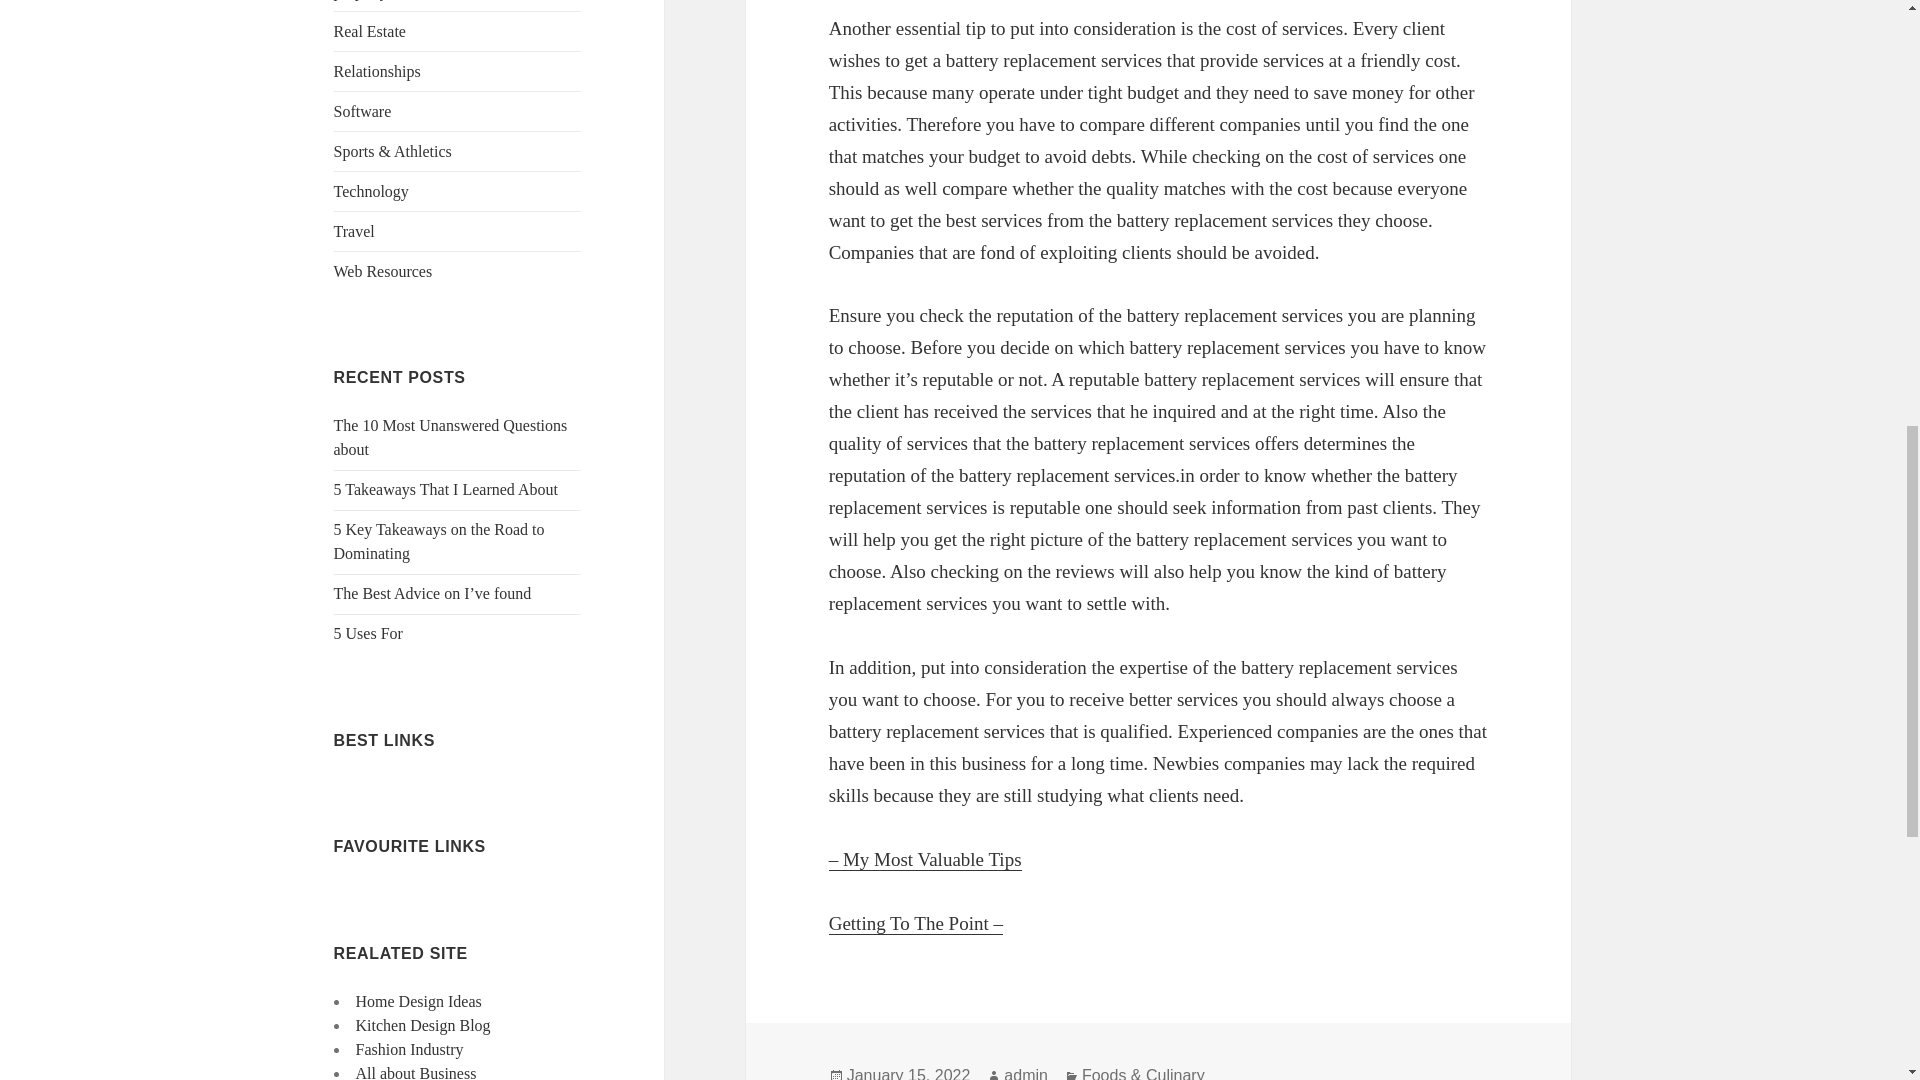 The width and height of the screenshot is (1920, 1080). What do you see at coordinates (371, 190) in the screenshot?
I see `Technology` at bounding box center [371, 190].